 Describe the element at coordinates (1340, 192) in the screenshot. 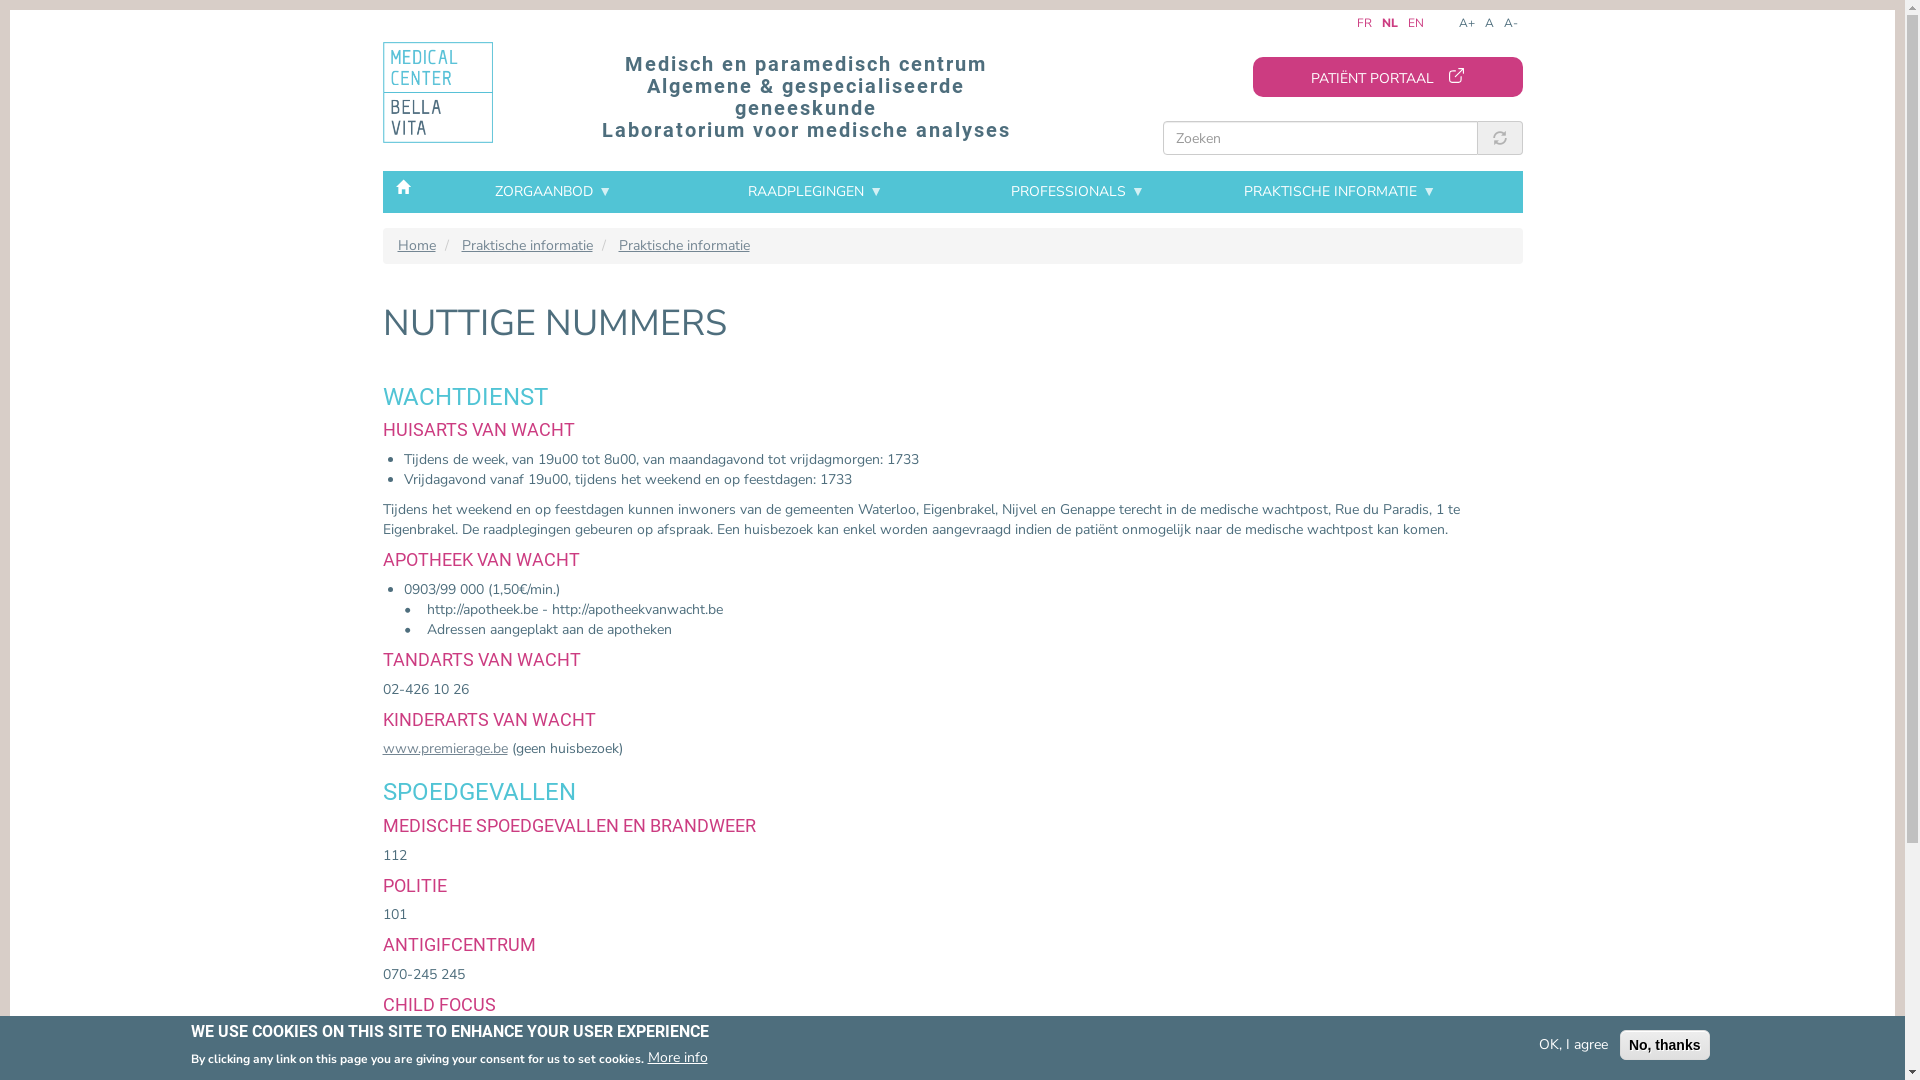

I see `PRAKTISCHE INFORMATIE` at that location.